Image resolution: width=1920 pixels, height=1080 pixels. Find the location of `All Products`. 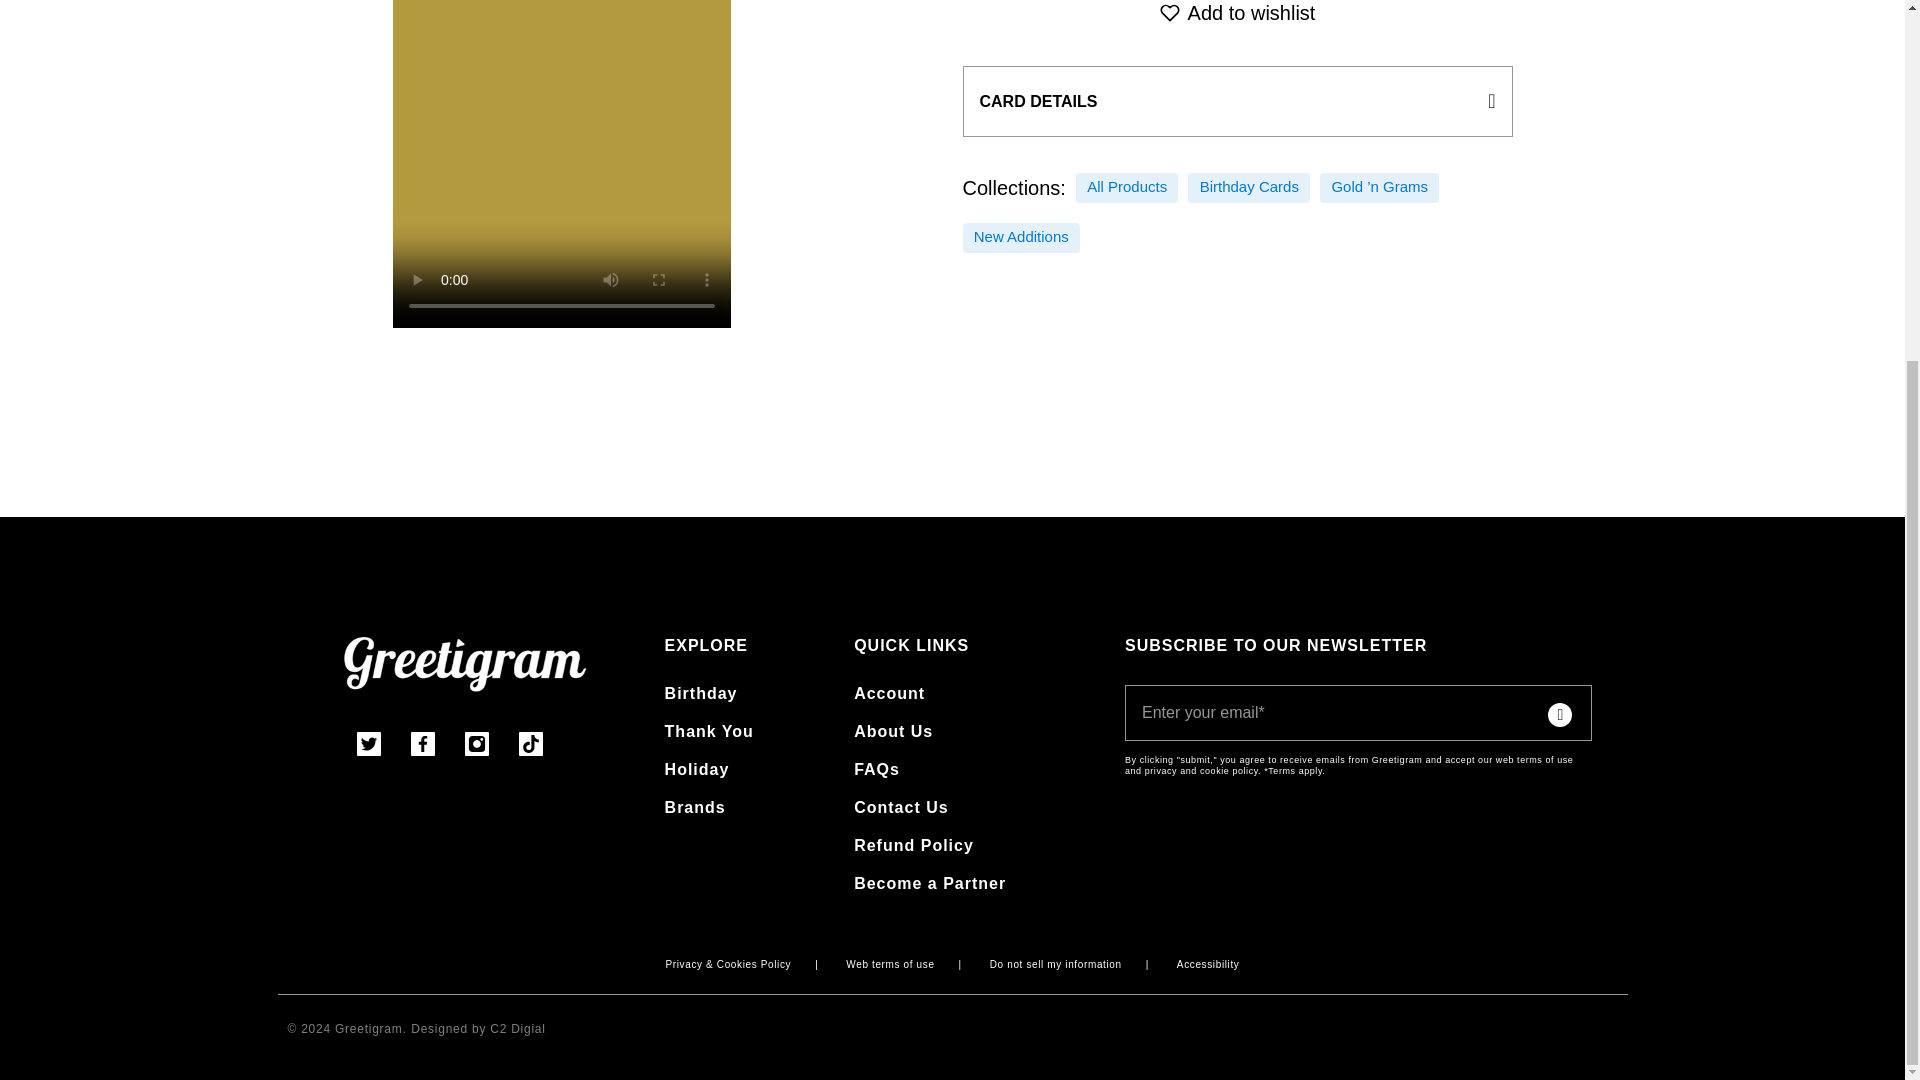

All Products is located at coordinates (1126, 187).